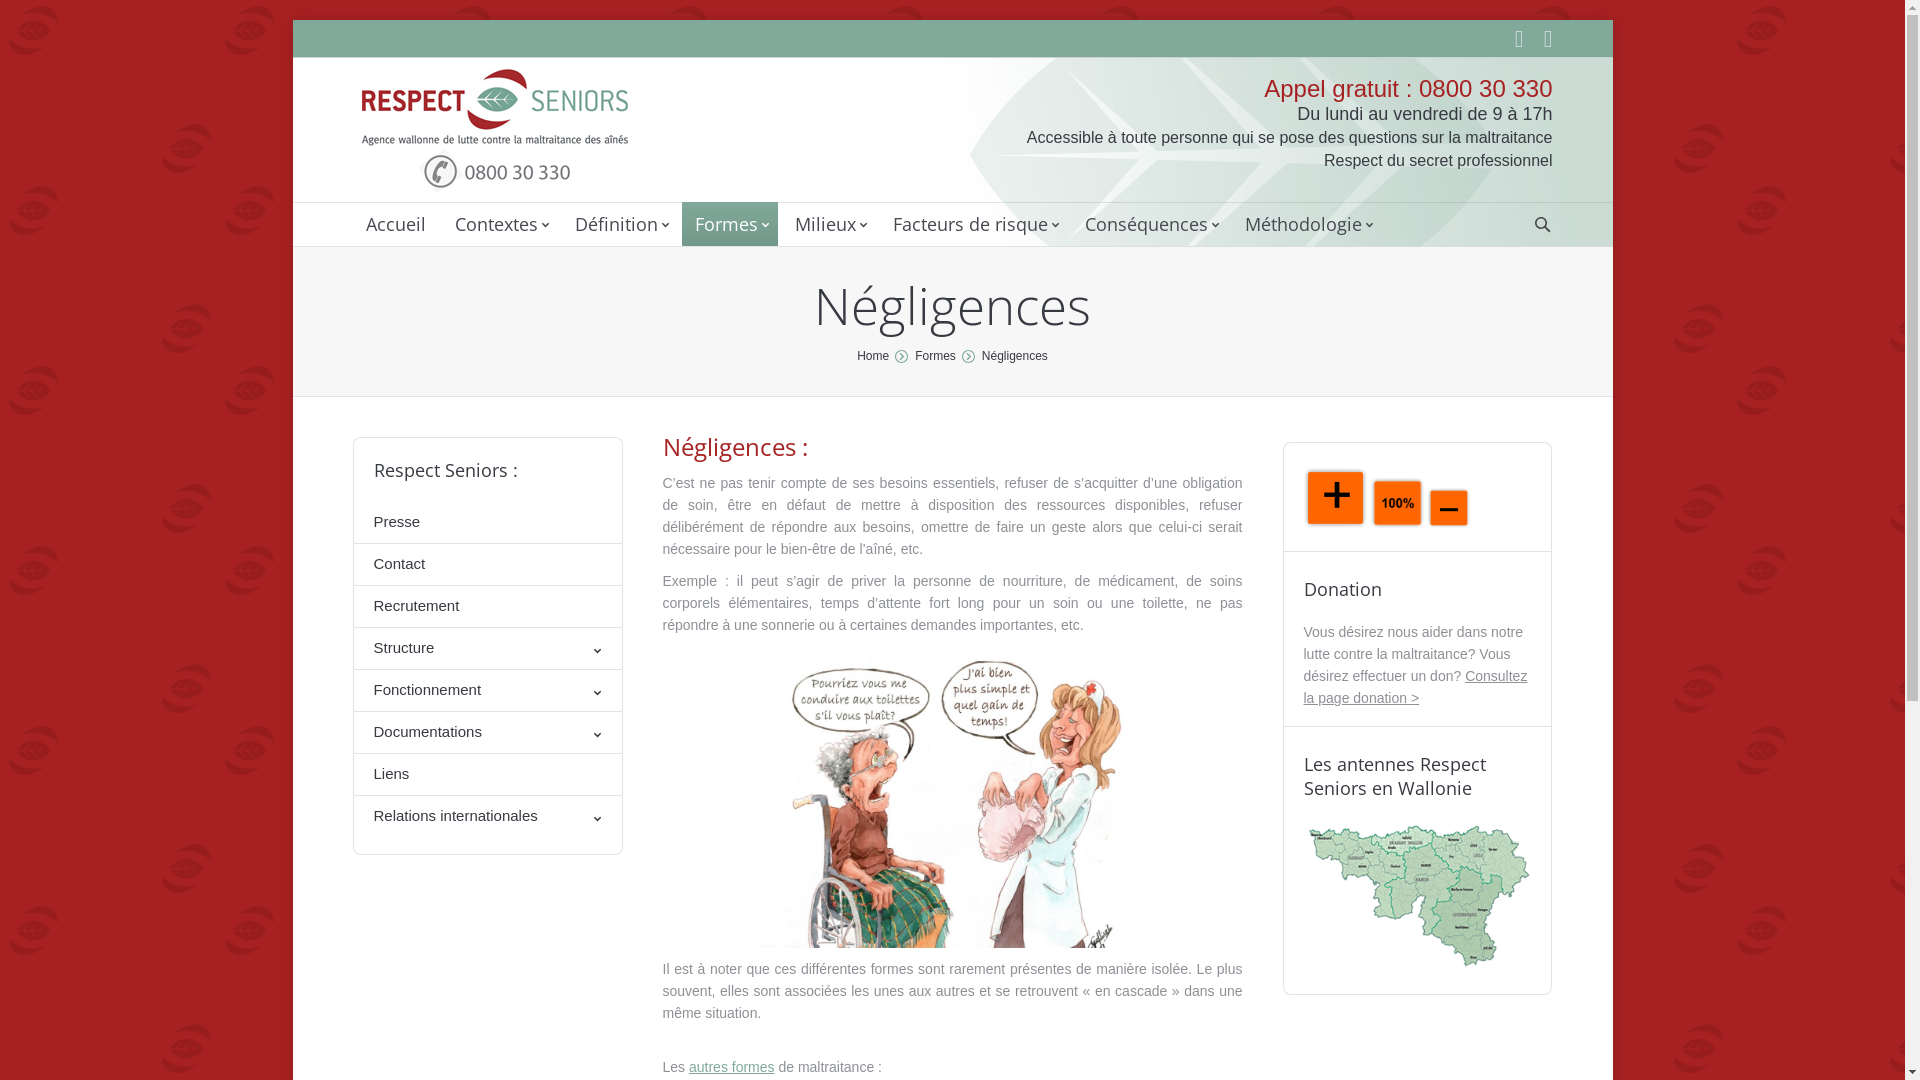 The height and width of the screenshot is (1080, 1920). What do you see at coordinates (732, 1066) in the screenshot?
I see `autres formes` at bounding box center [732, 1066].